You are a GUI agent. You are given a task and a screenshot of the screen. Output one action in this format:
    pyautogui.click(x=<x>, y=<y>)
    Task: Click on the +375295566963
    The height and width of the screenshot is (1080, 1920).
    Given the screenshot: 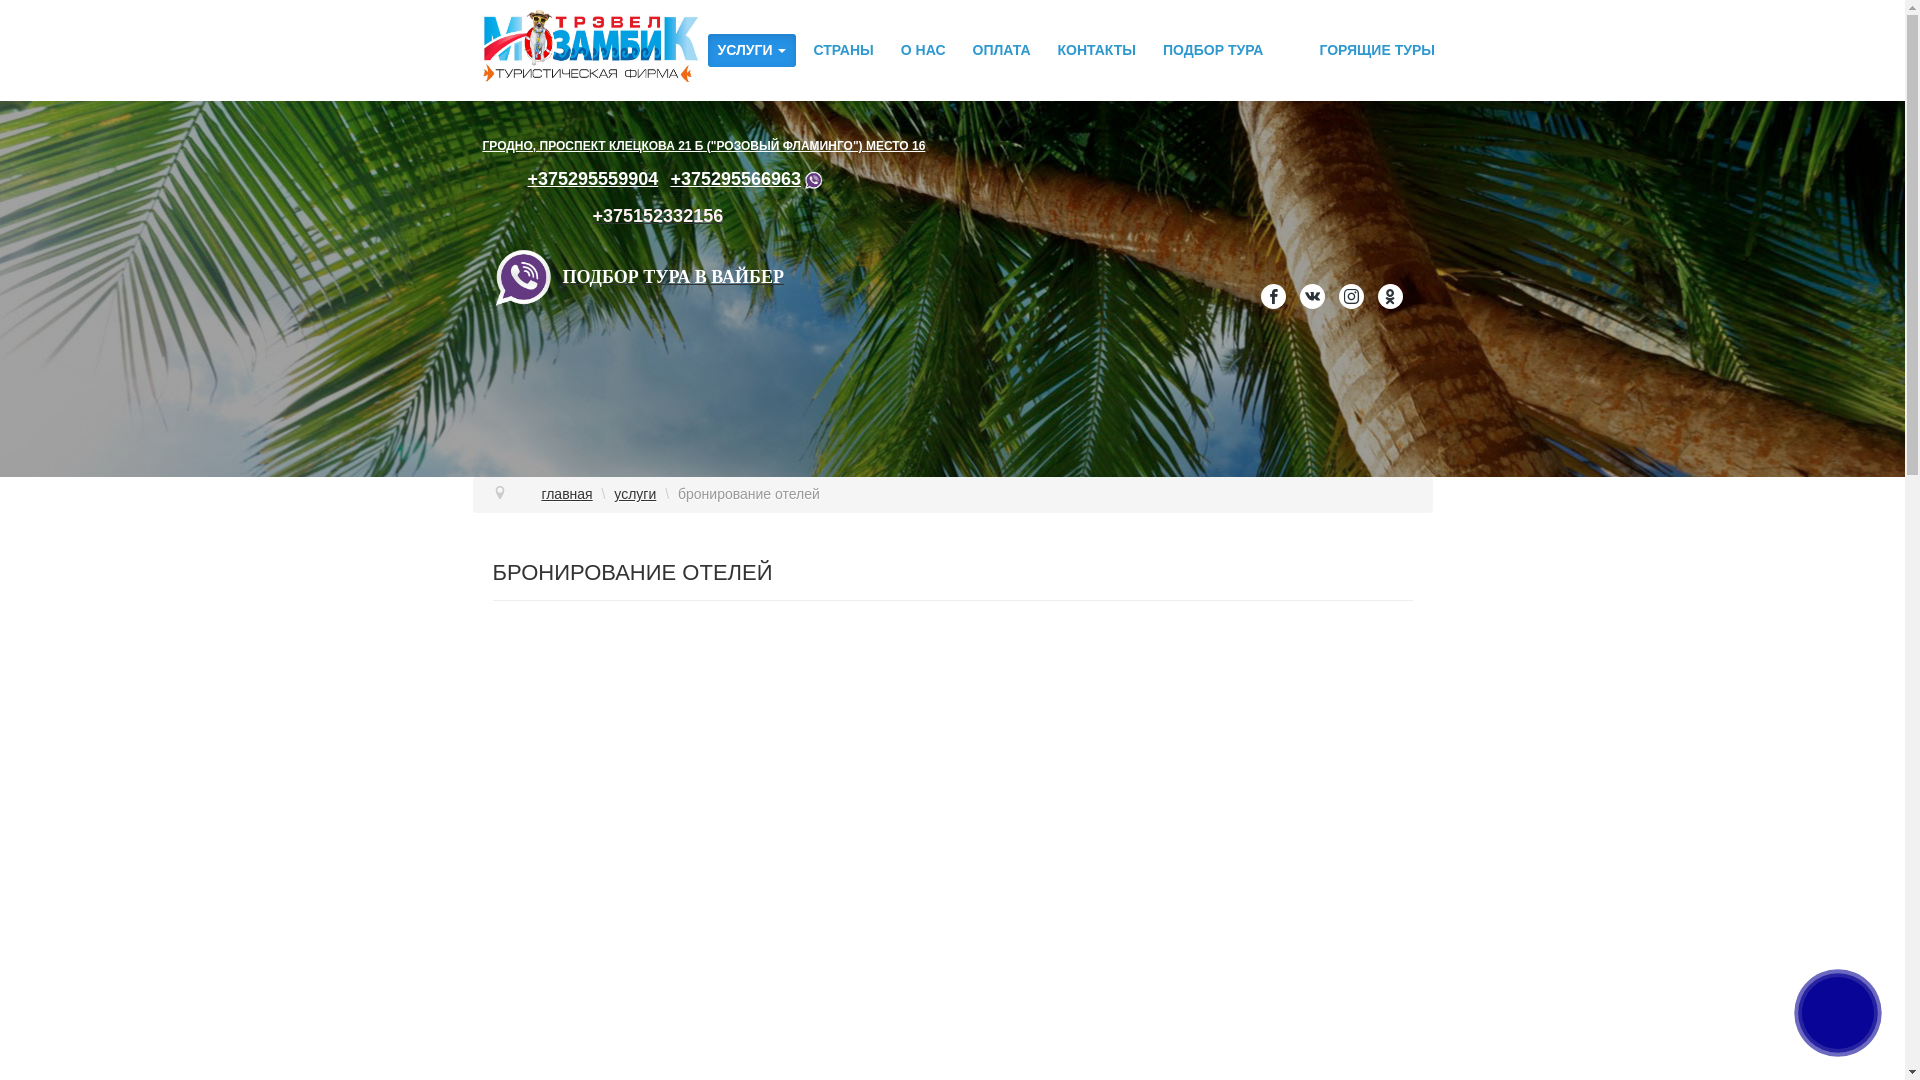 What is the action you would take?
    pyautogui.click(x=748, y=179)
    